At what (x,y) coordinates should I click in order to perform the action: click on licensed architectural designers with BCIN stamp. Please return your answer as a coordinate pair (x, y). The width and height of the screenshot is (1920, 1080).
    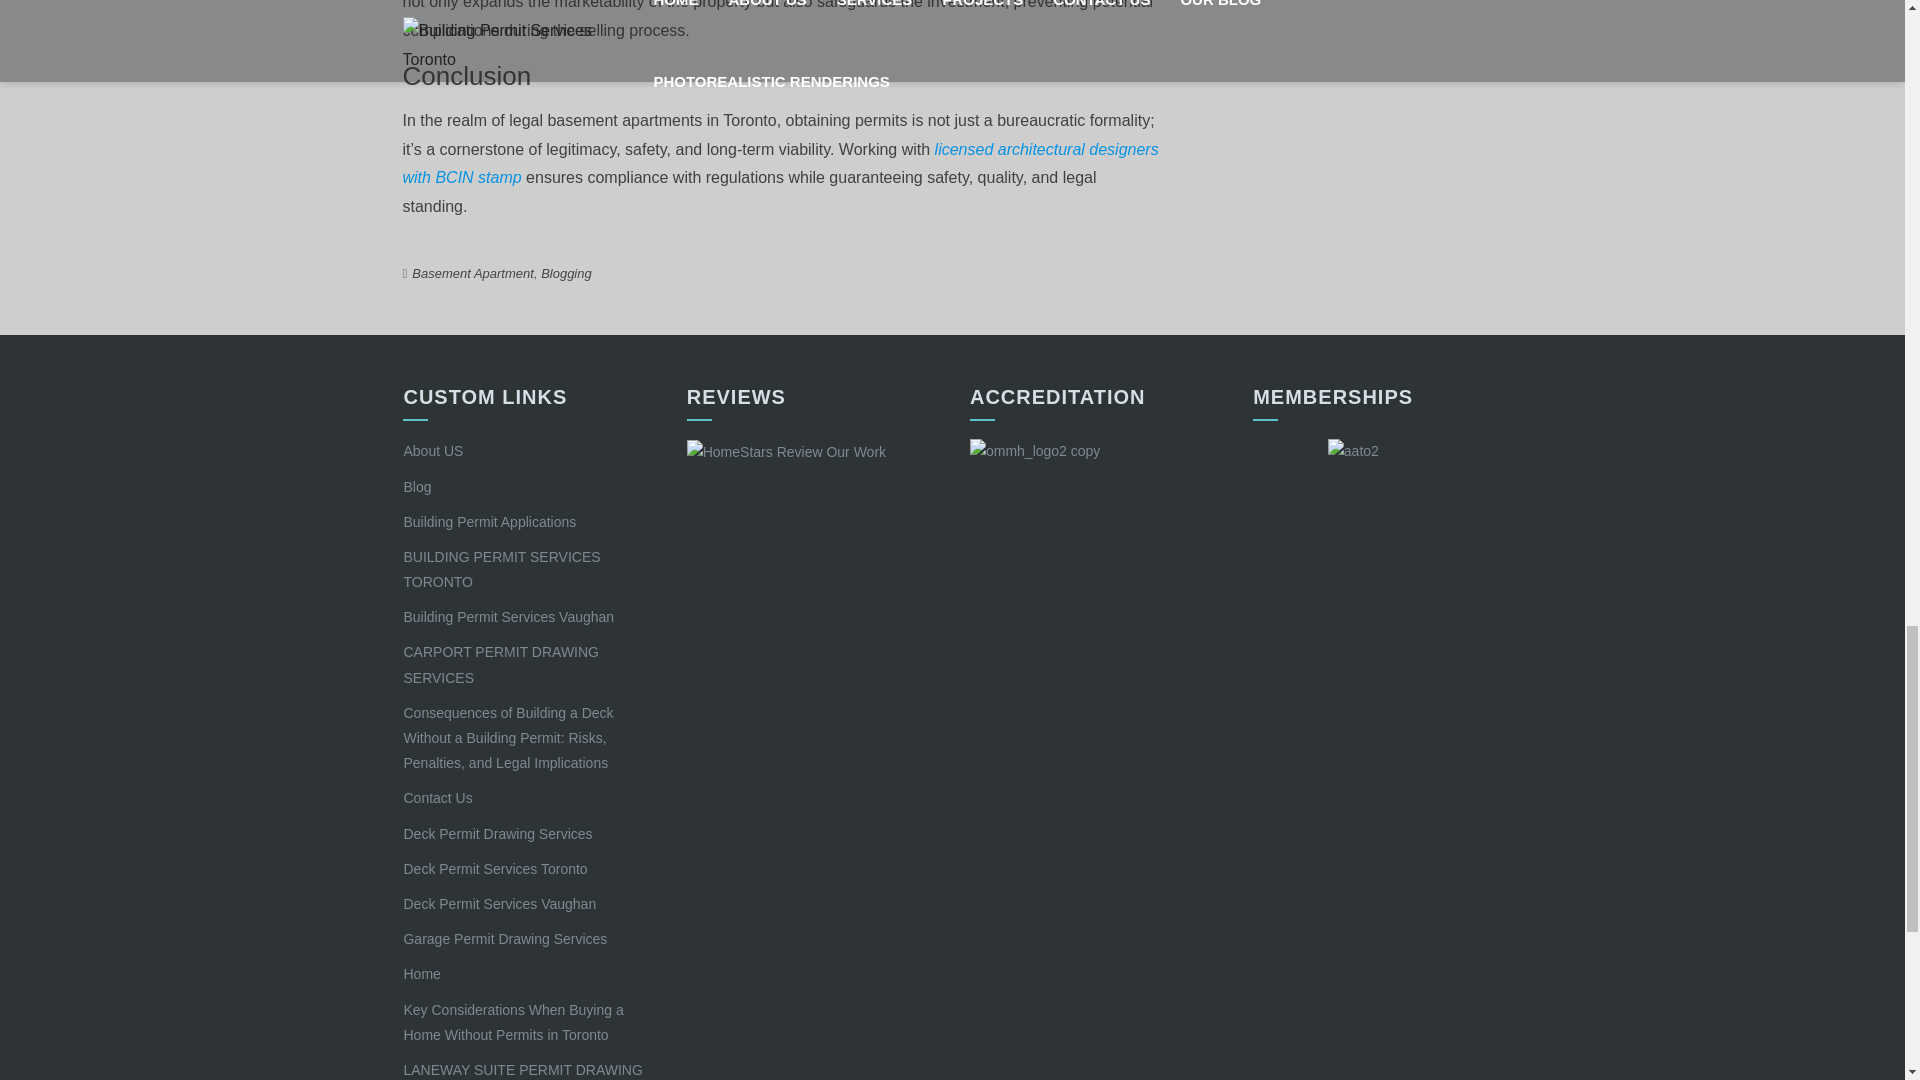
    Looking at the image, I should click on (779, 164).